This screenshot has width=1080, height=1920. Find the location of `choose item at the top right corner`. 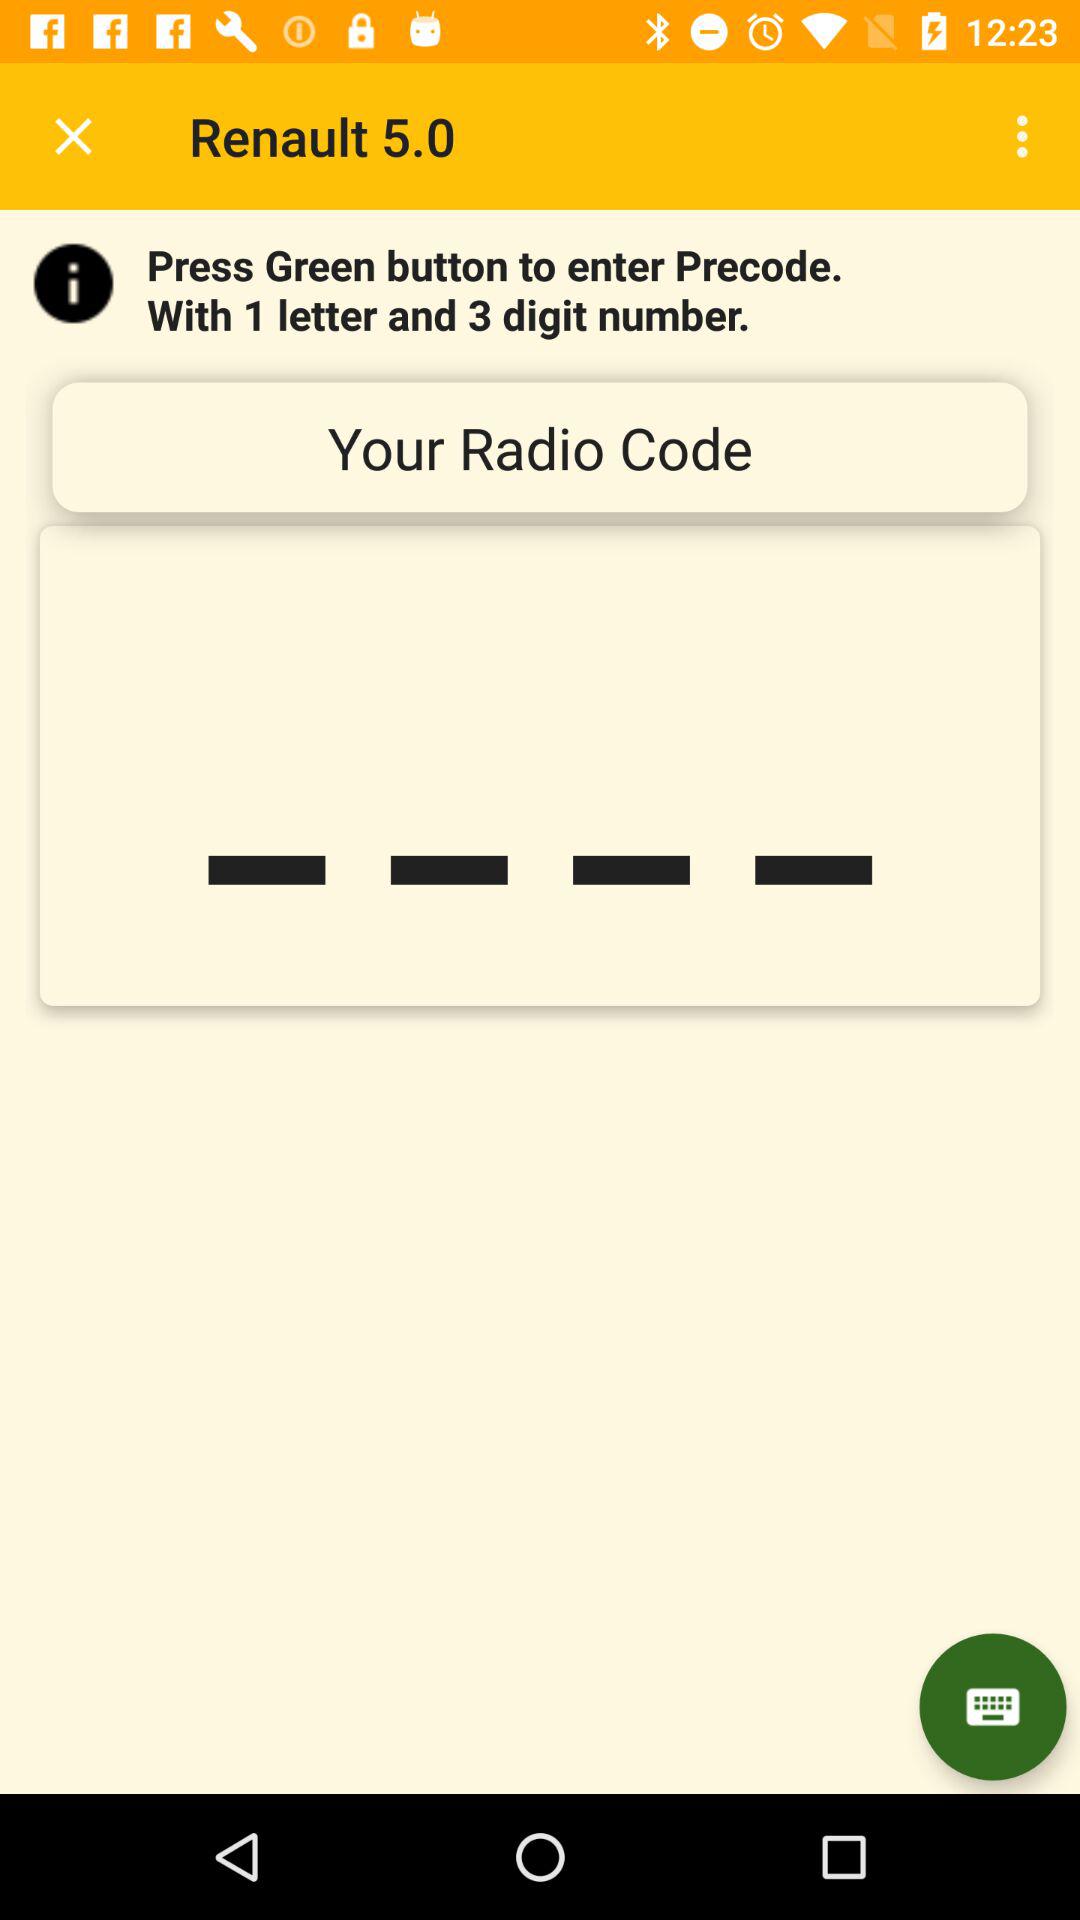

choose item at the top right corner is located at coordinates (1028, 136).